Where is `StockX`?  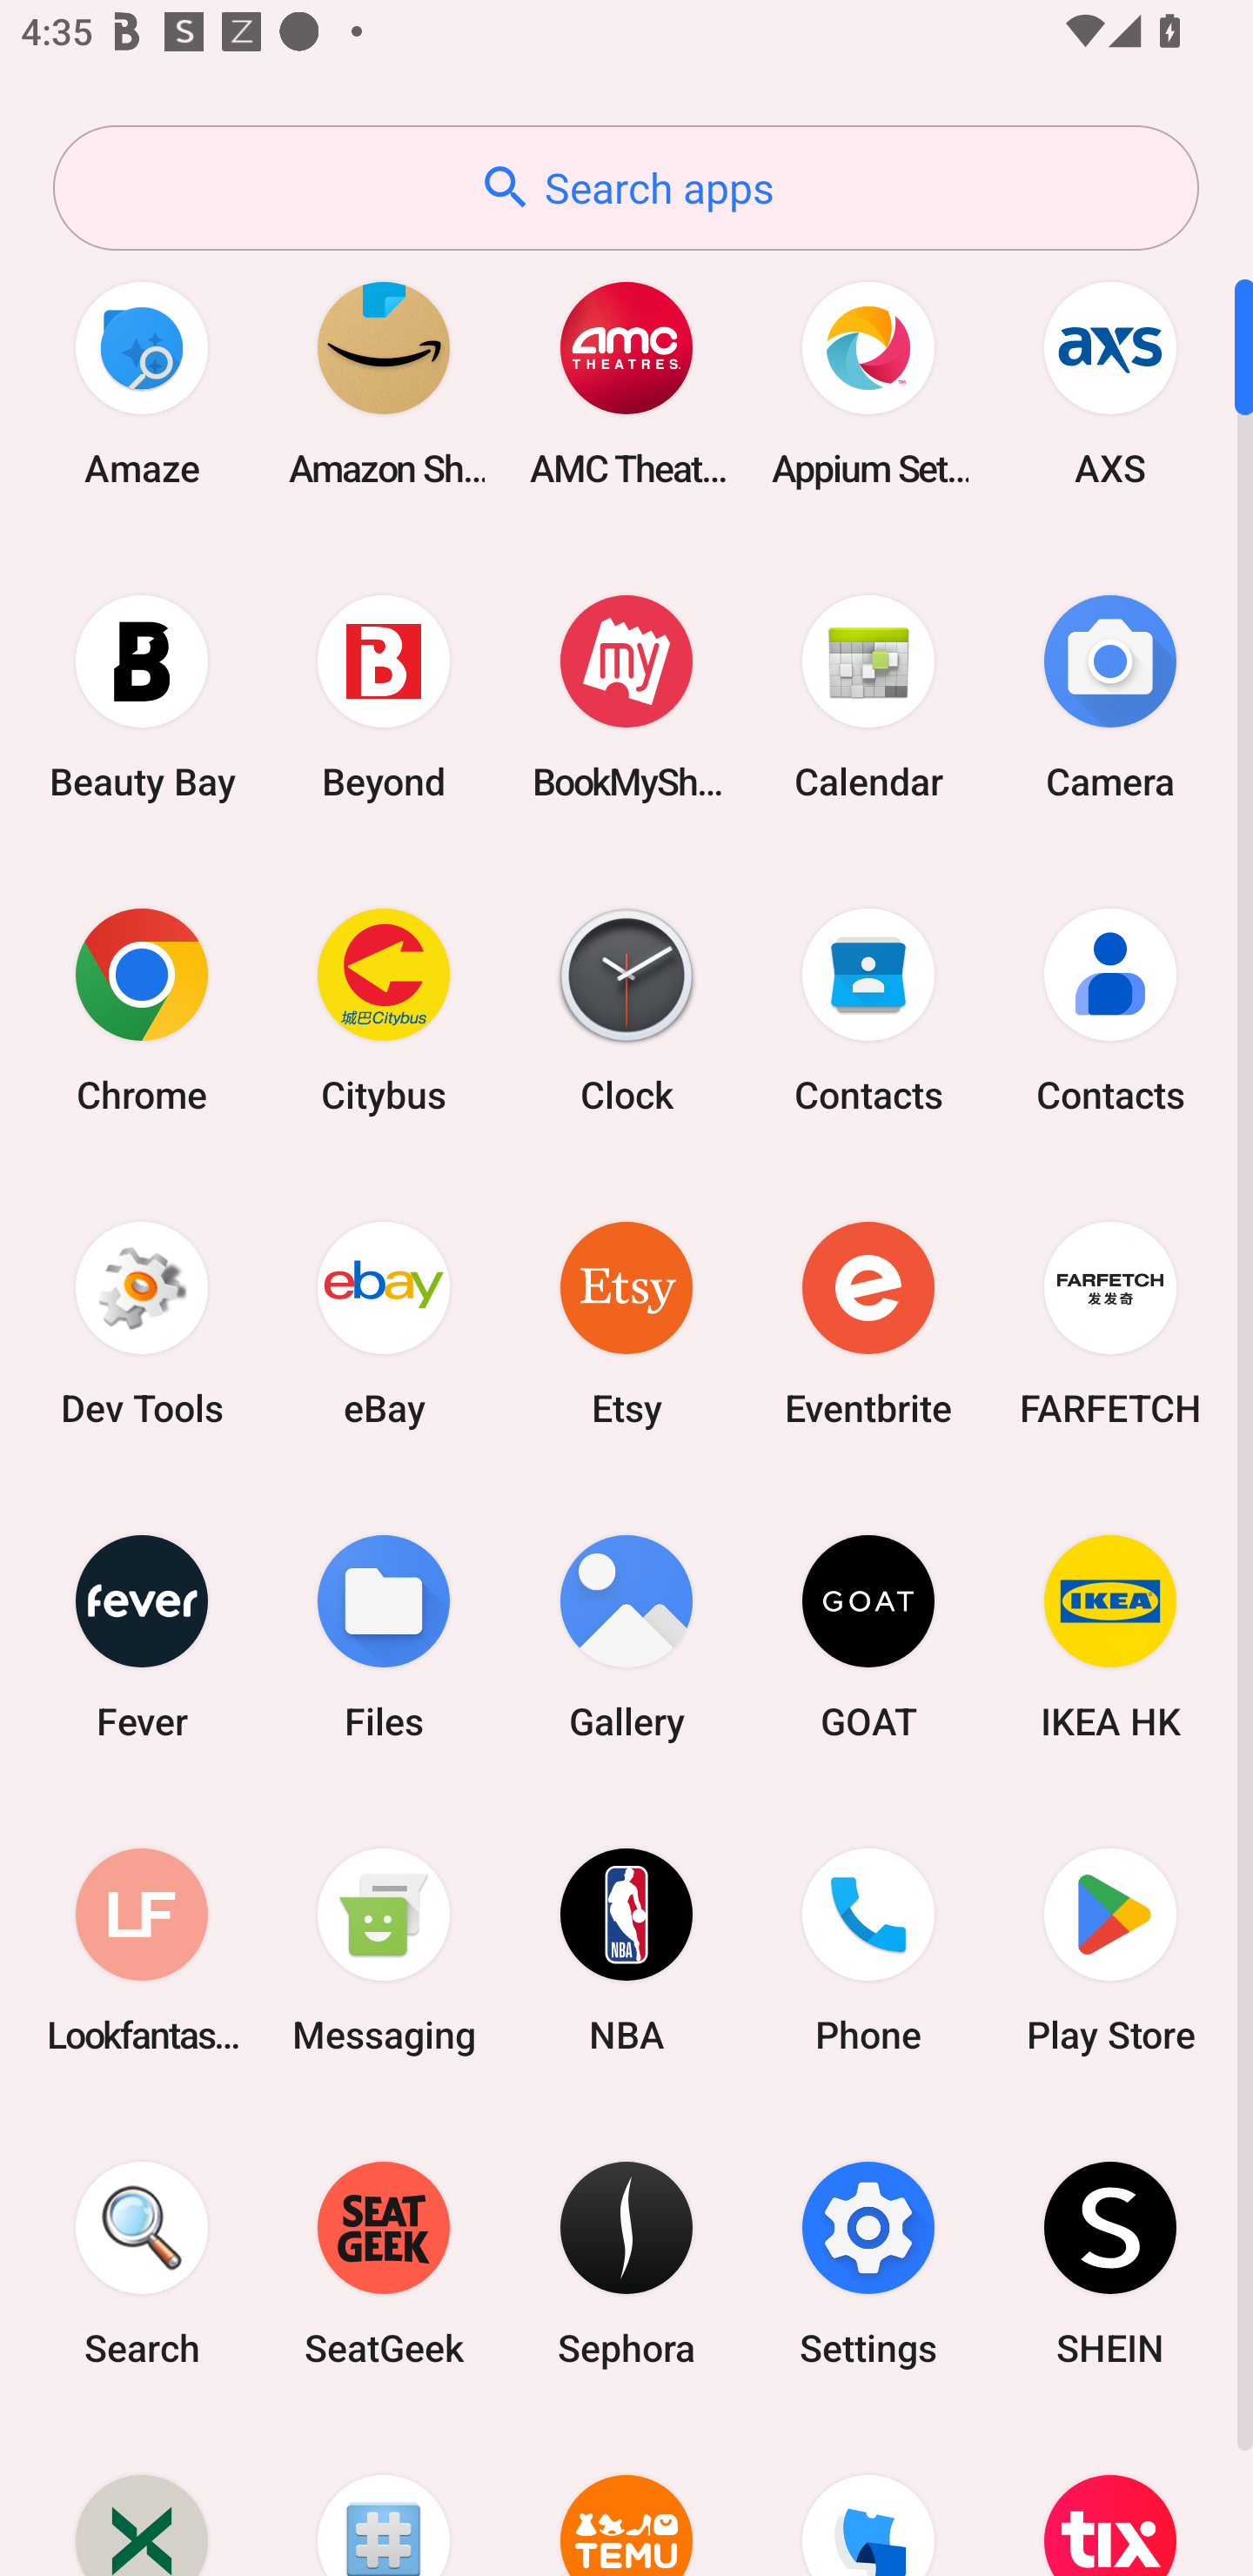
StockX is located at coordinates (142, 2499).